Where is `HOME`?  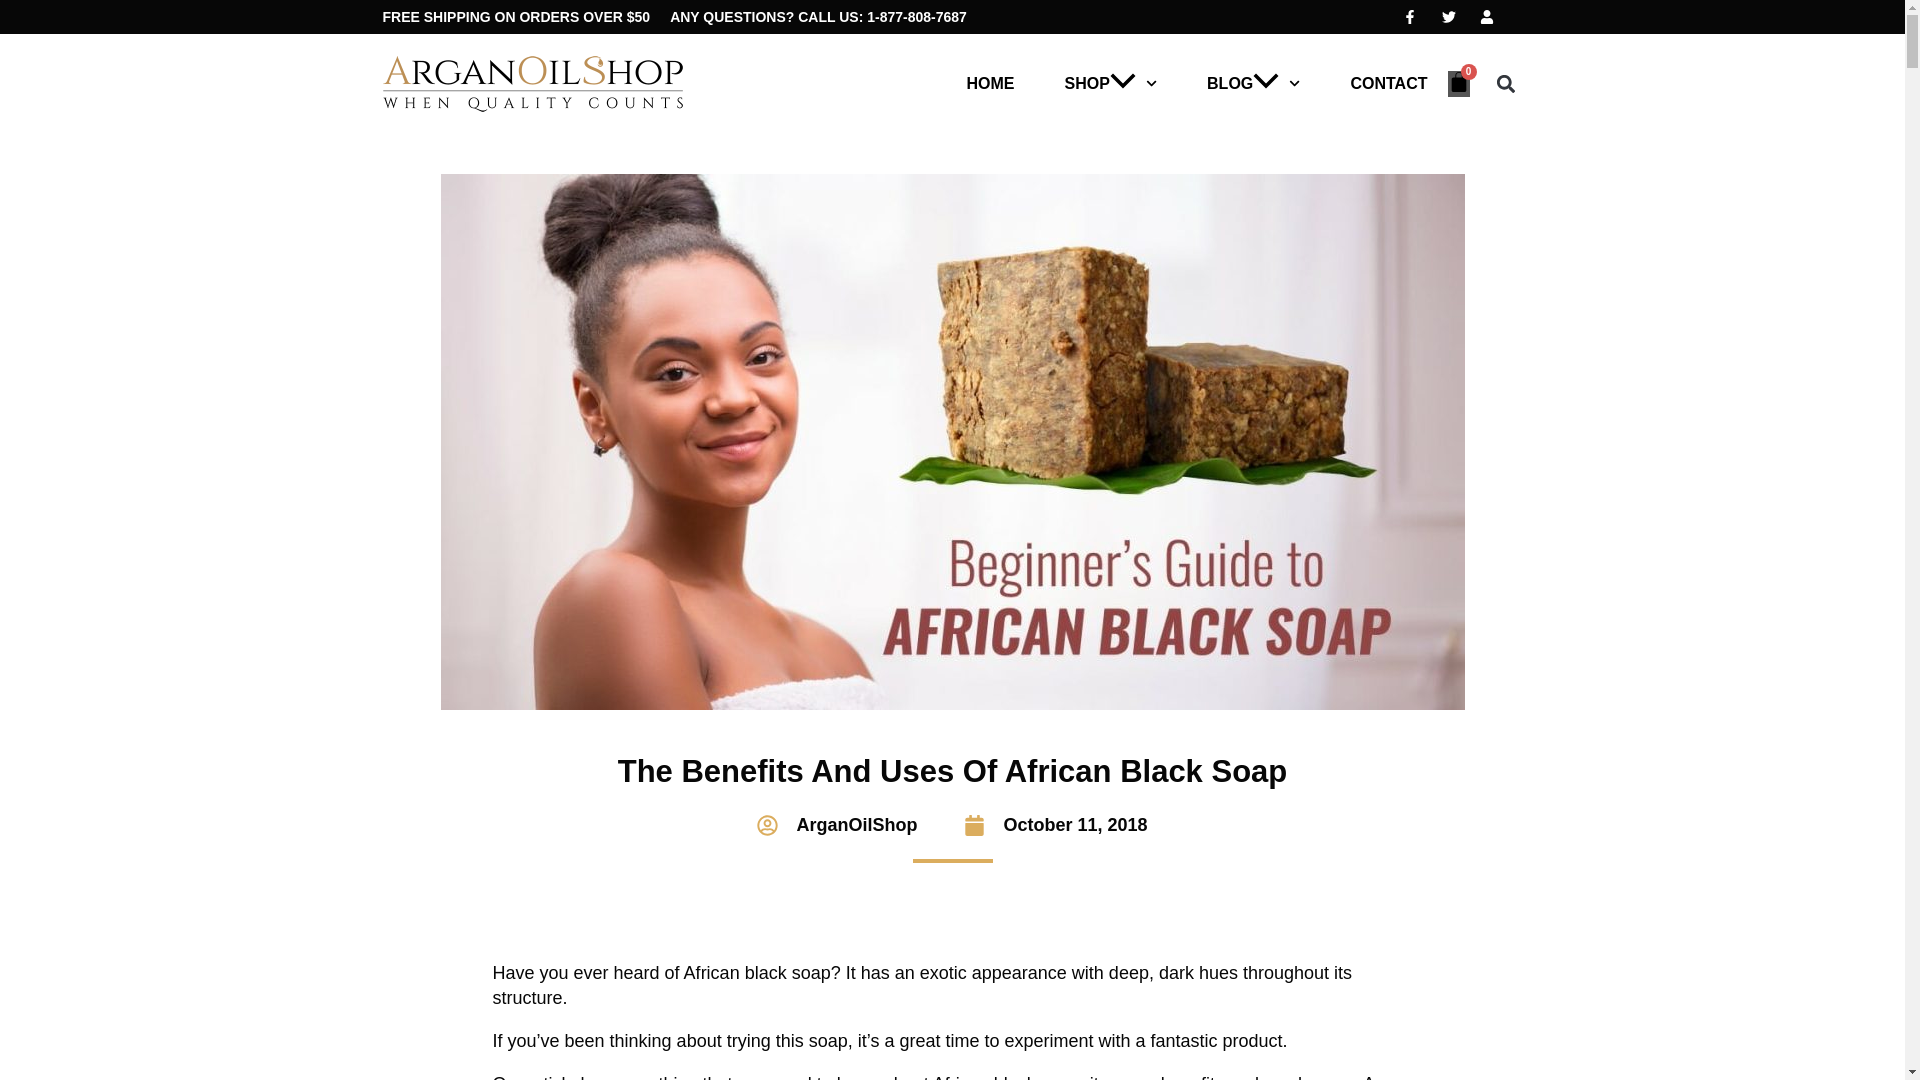
HOME is located at coordinates (991, 83).